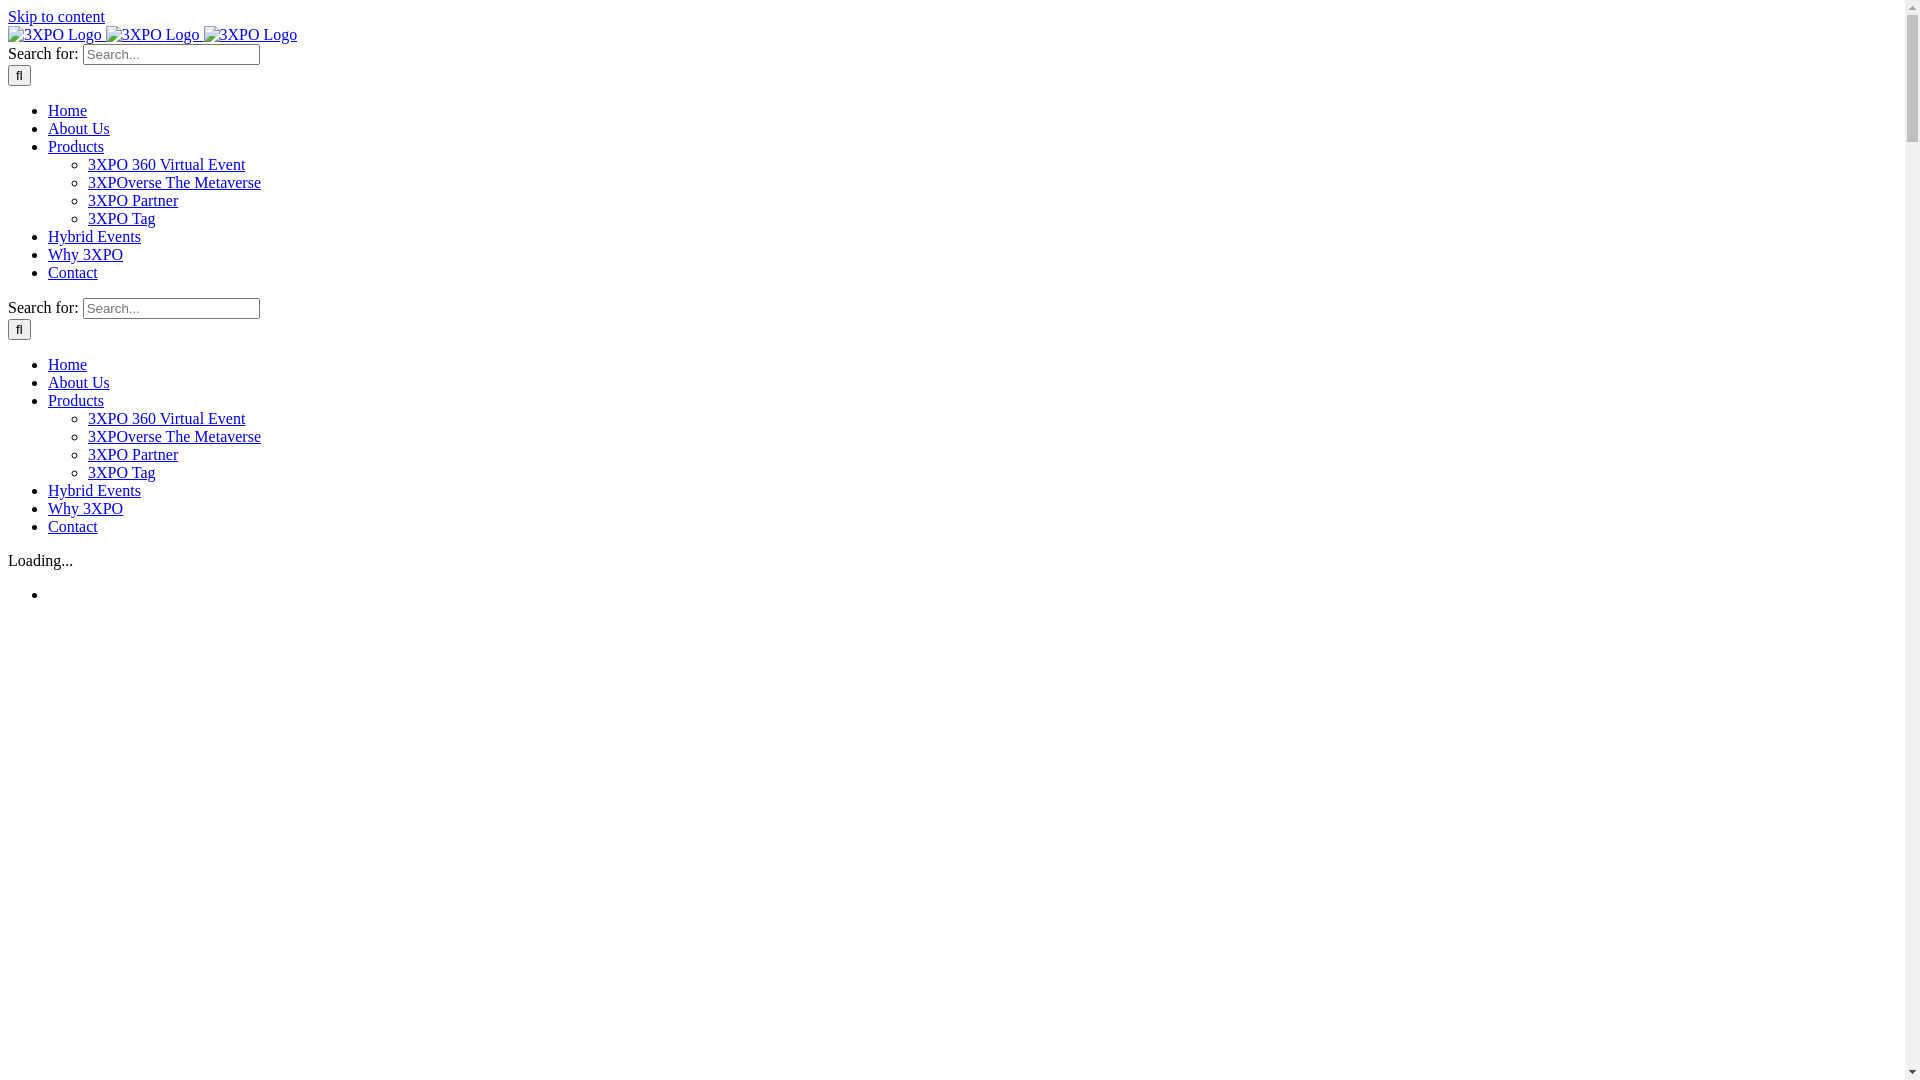 The width and height of the screenshot is (1920, 1080). I want to click on 3XPO 360 Virtual Event, so click(166, 164).